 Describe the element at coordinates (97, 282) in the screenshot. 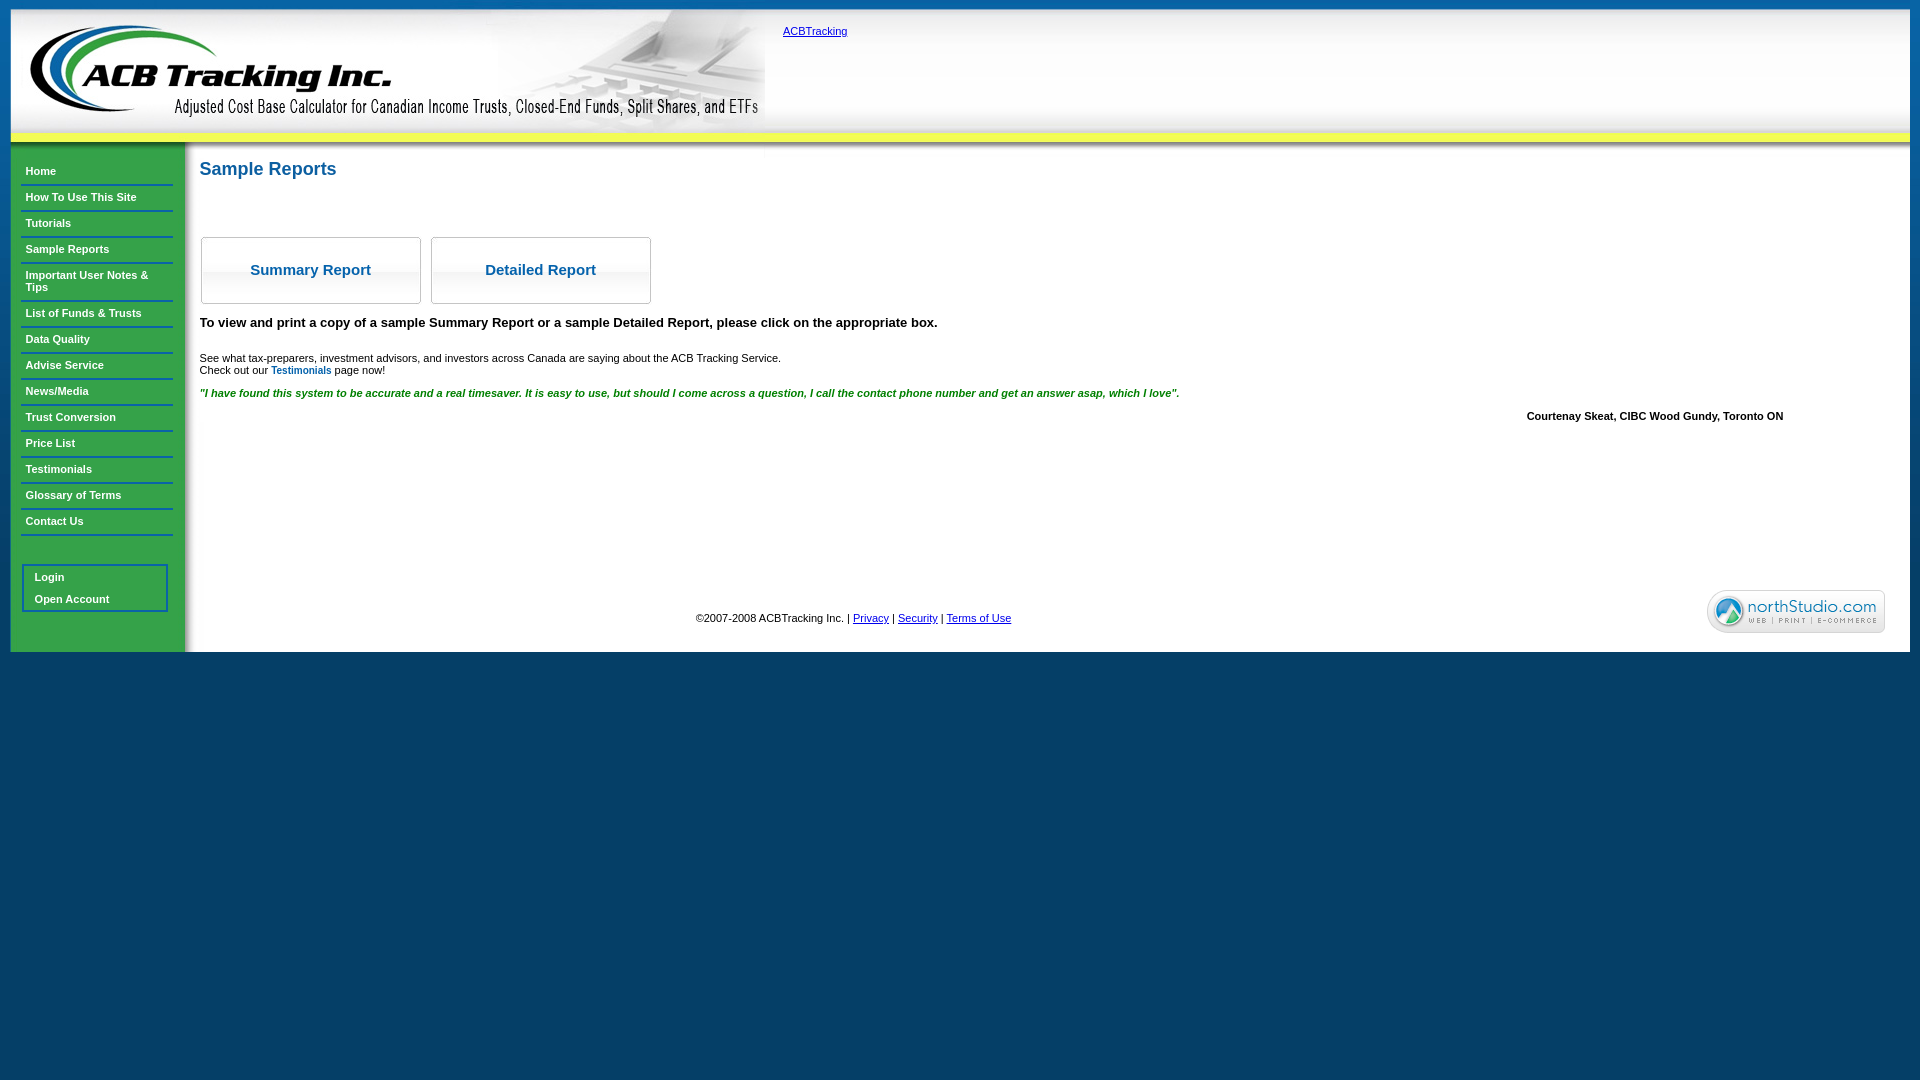

I see `Important User Notes & Tips` at that location.